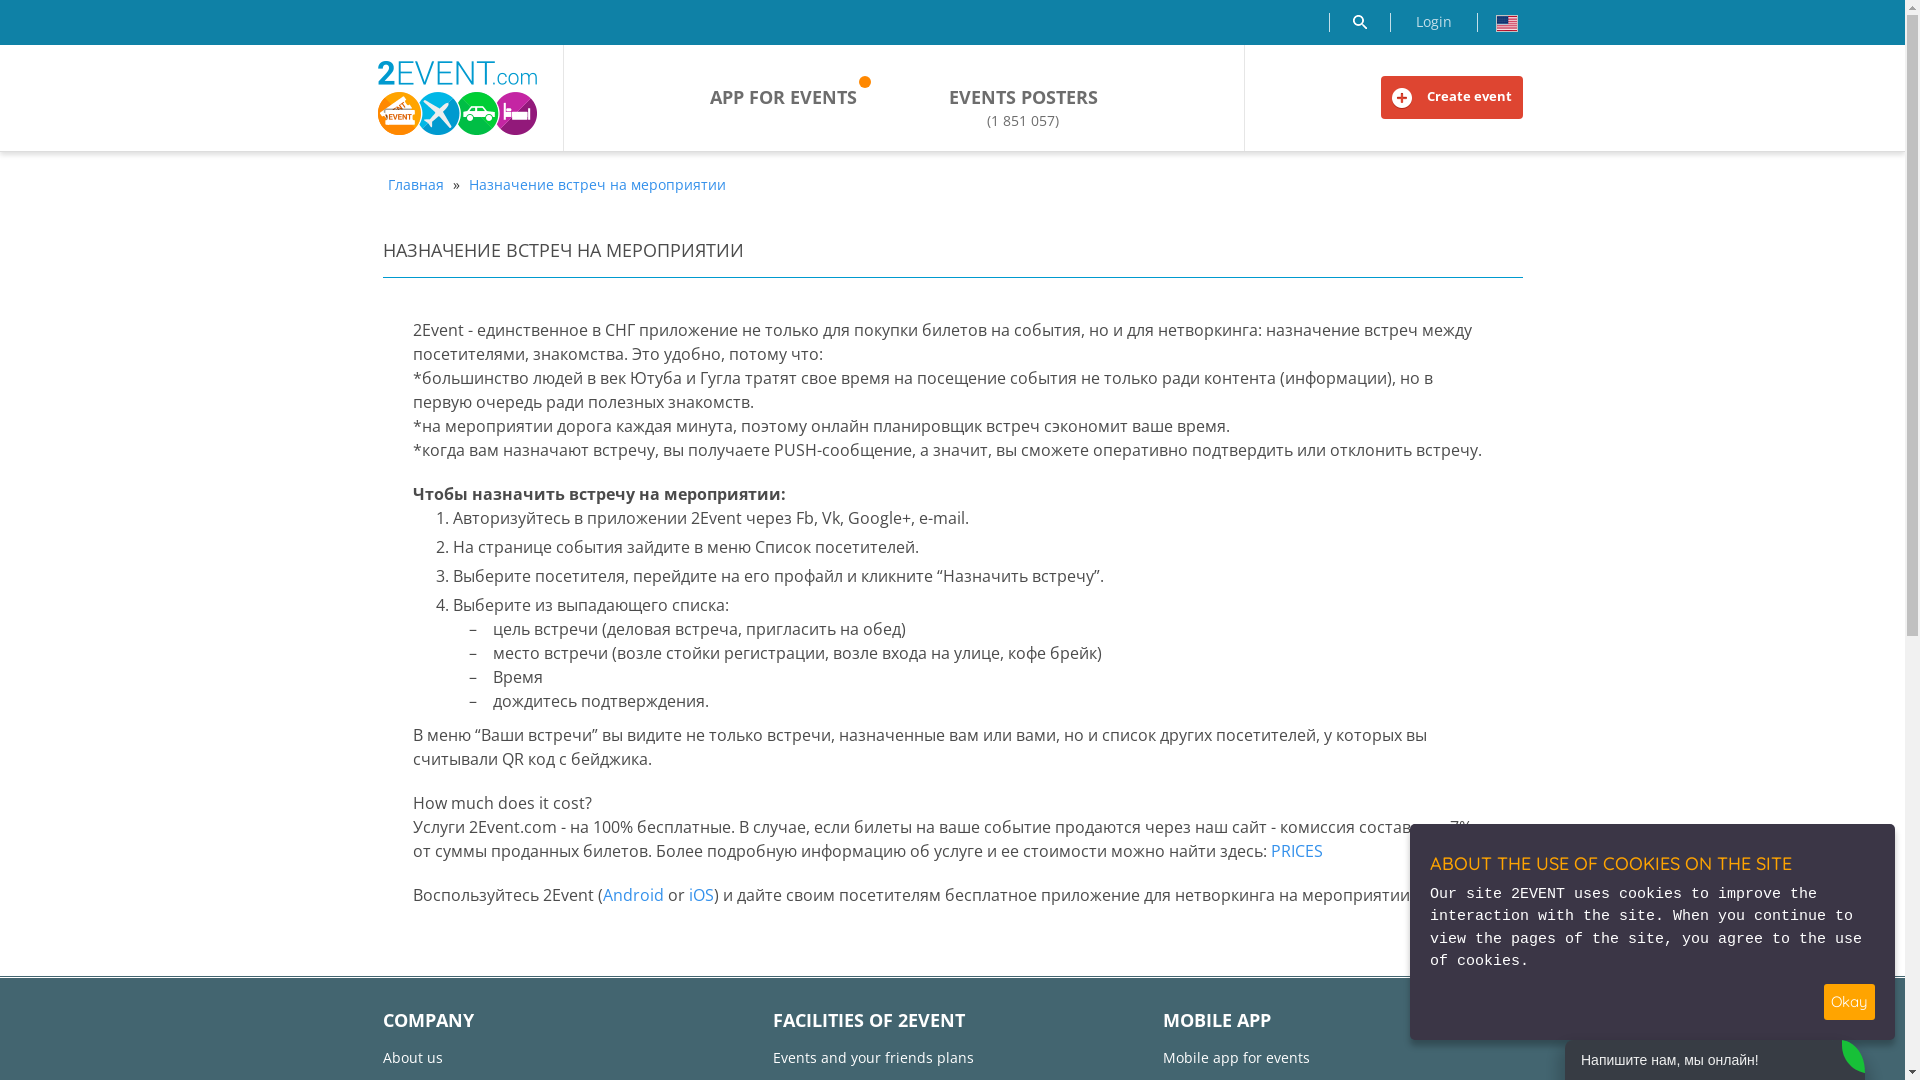 The width and height of the screenshot is (1920, 1080). What do you see at coordinates (1296, 851) in the screenshot?
I see `PRICES` at bounding box center [1296, 851].